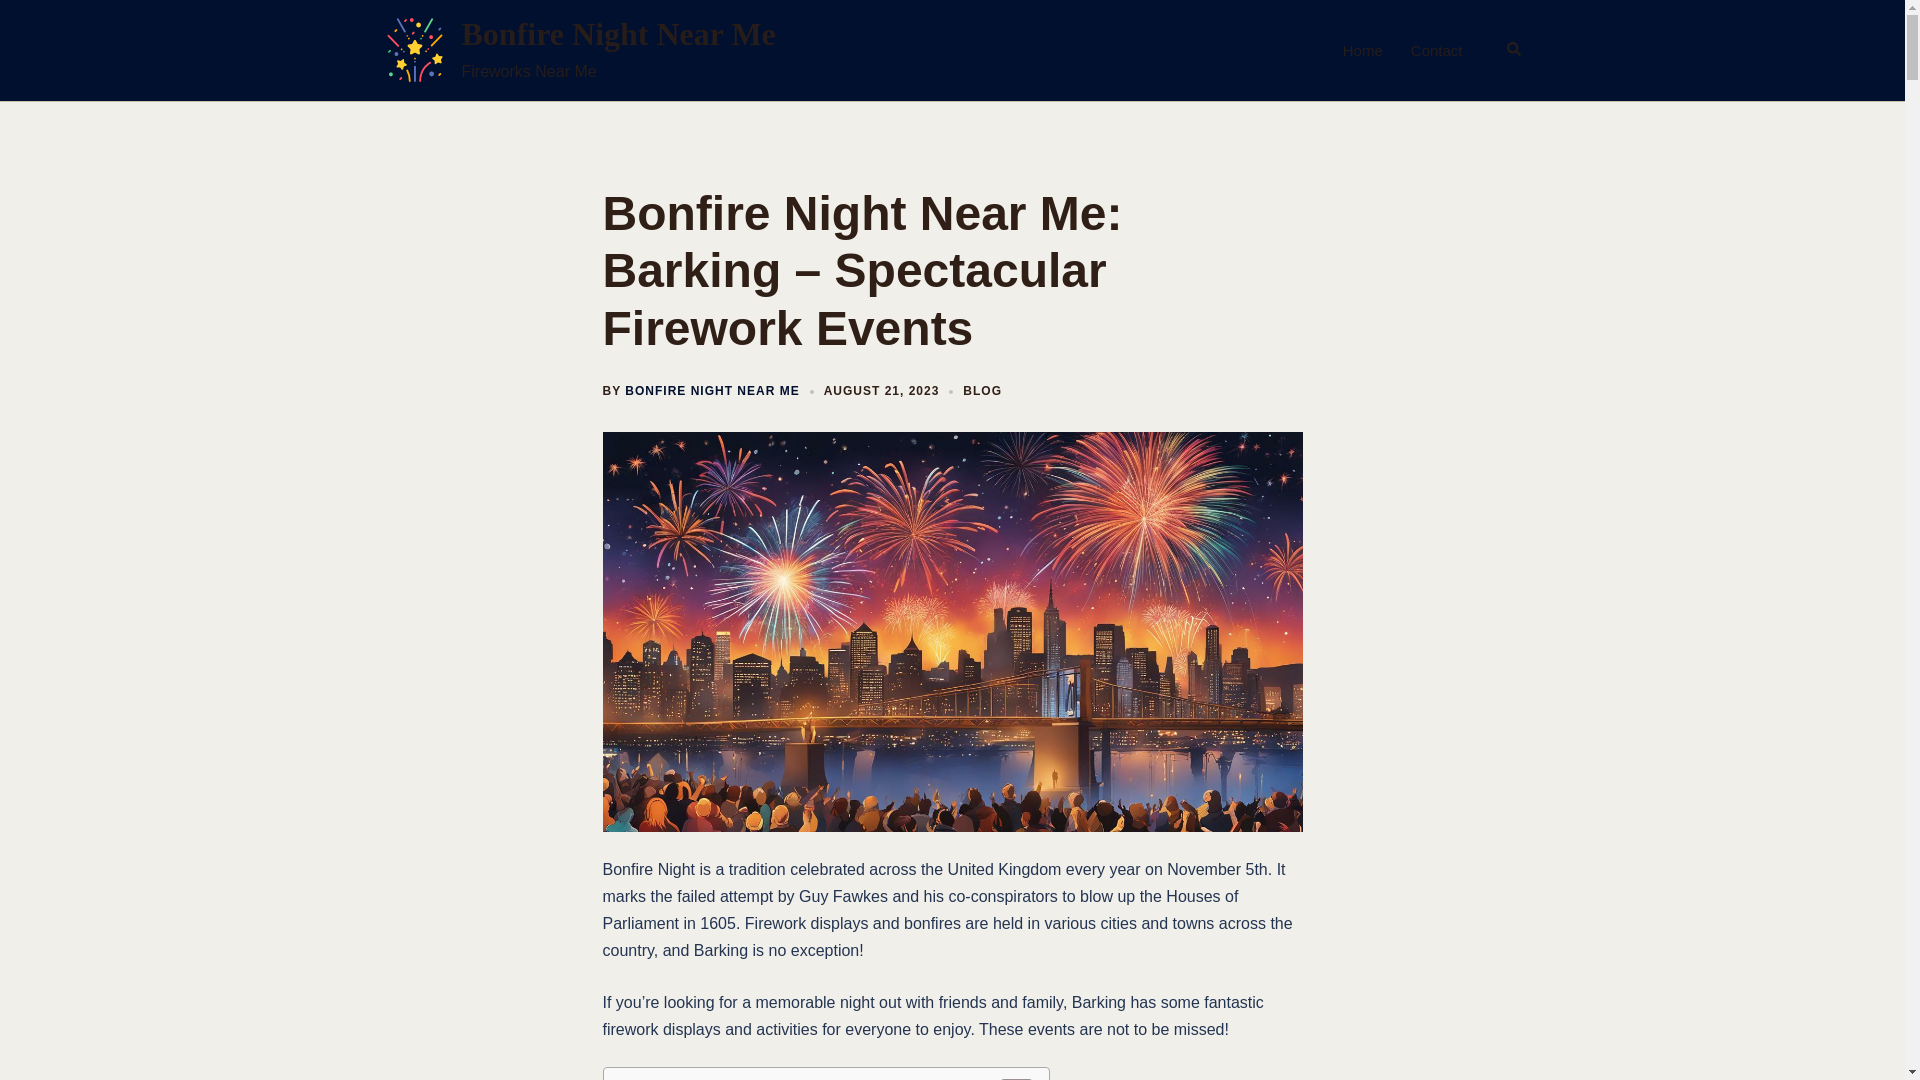  I want to click on BONFIRE NIGHT NEAR ME, so click(712, 391).